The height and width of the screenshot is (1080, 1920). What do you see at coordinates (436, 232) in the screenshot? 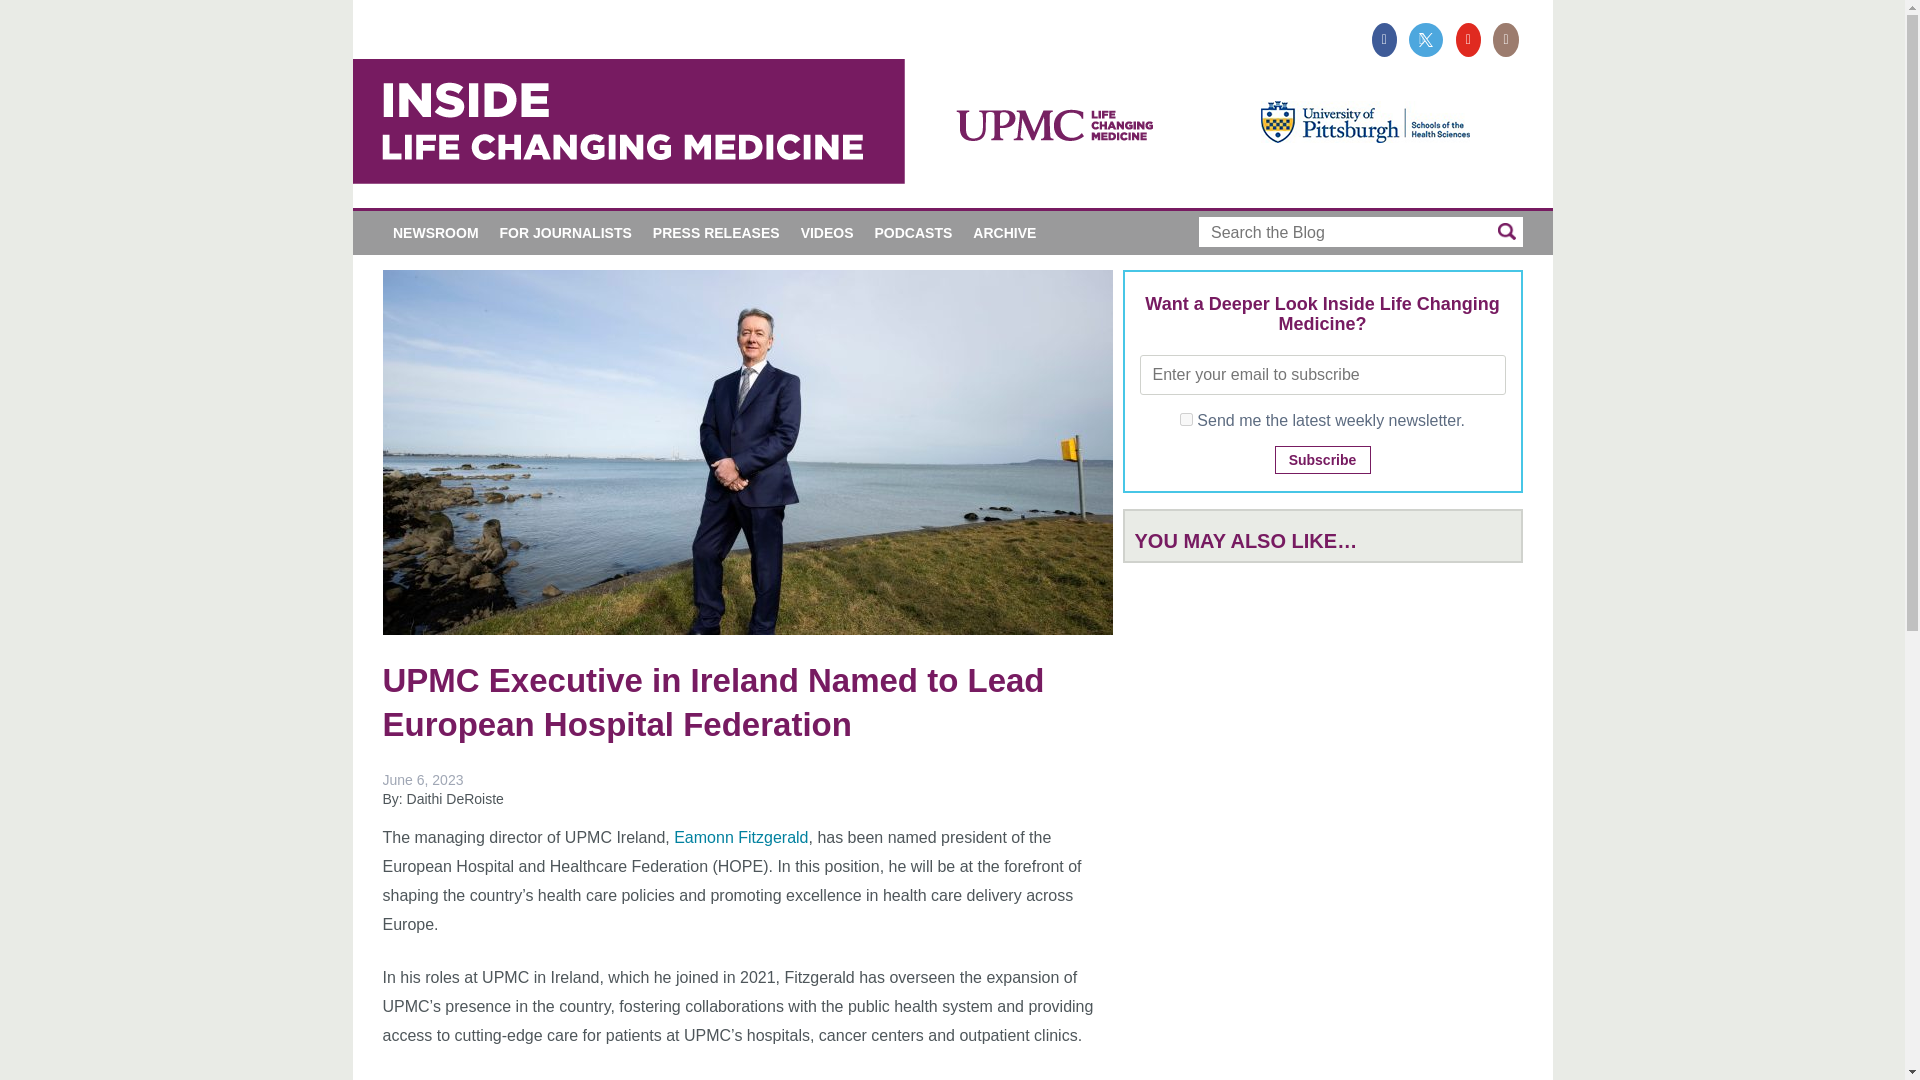
I see `NEWSROOM` at bounding box center [436, 232].